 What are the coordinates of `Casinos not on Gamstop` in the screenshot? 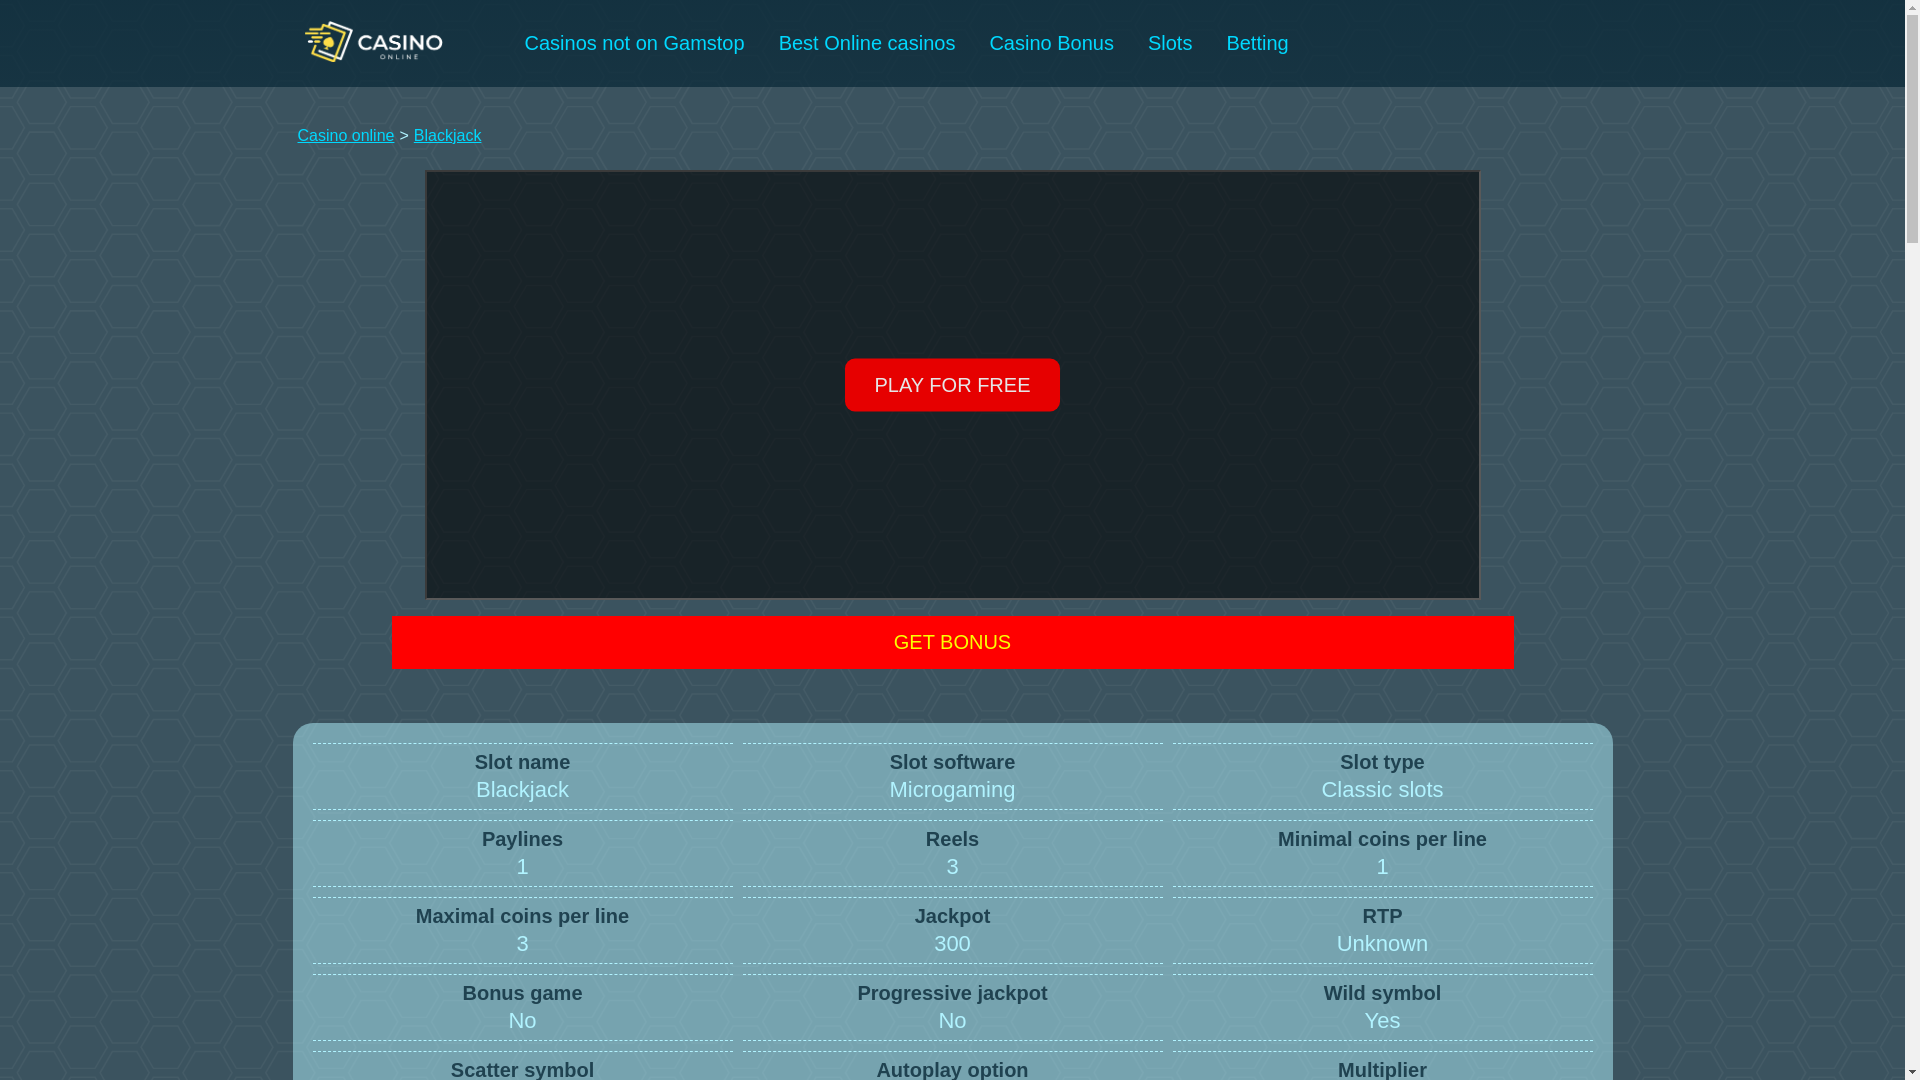 It's located at (634, 43).